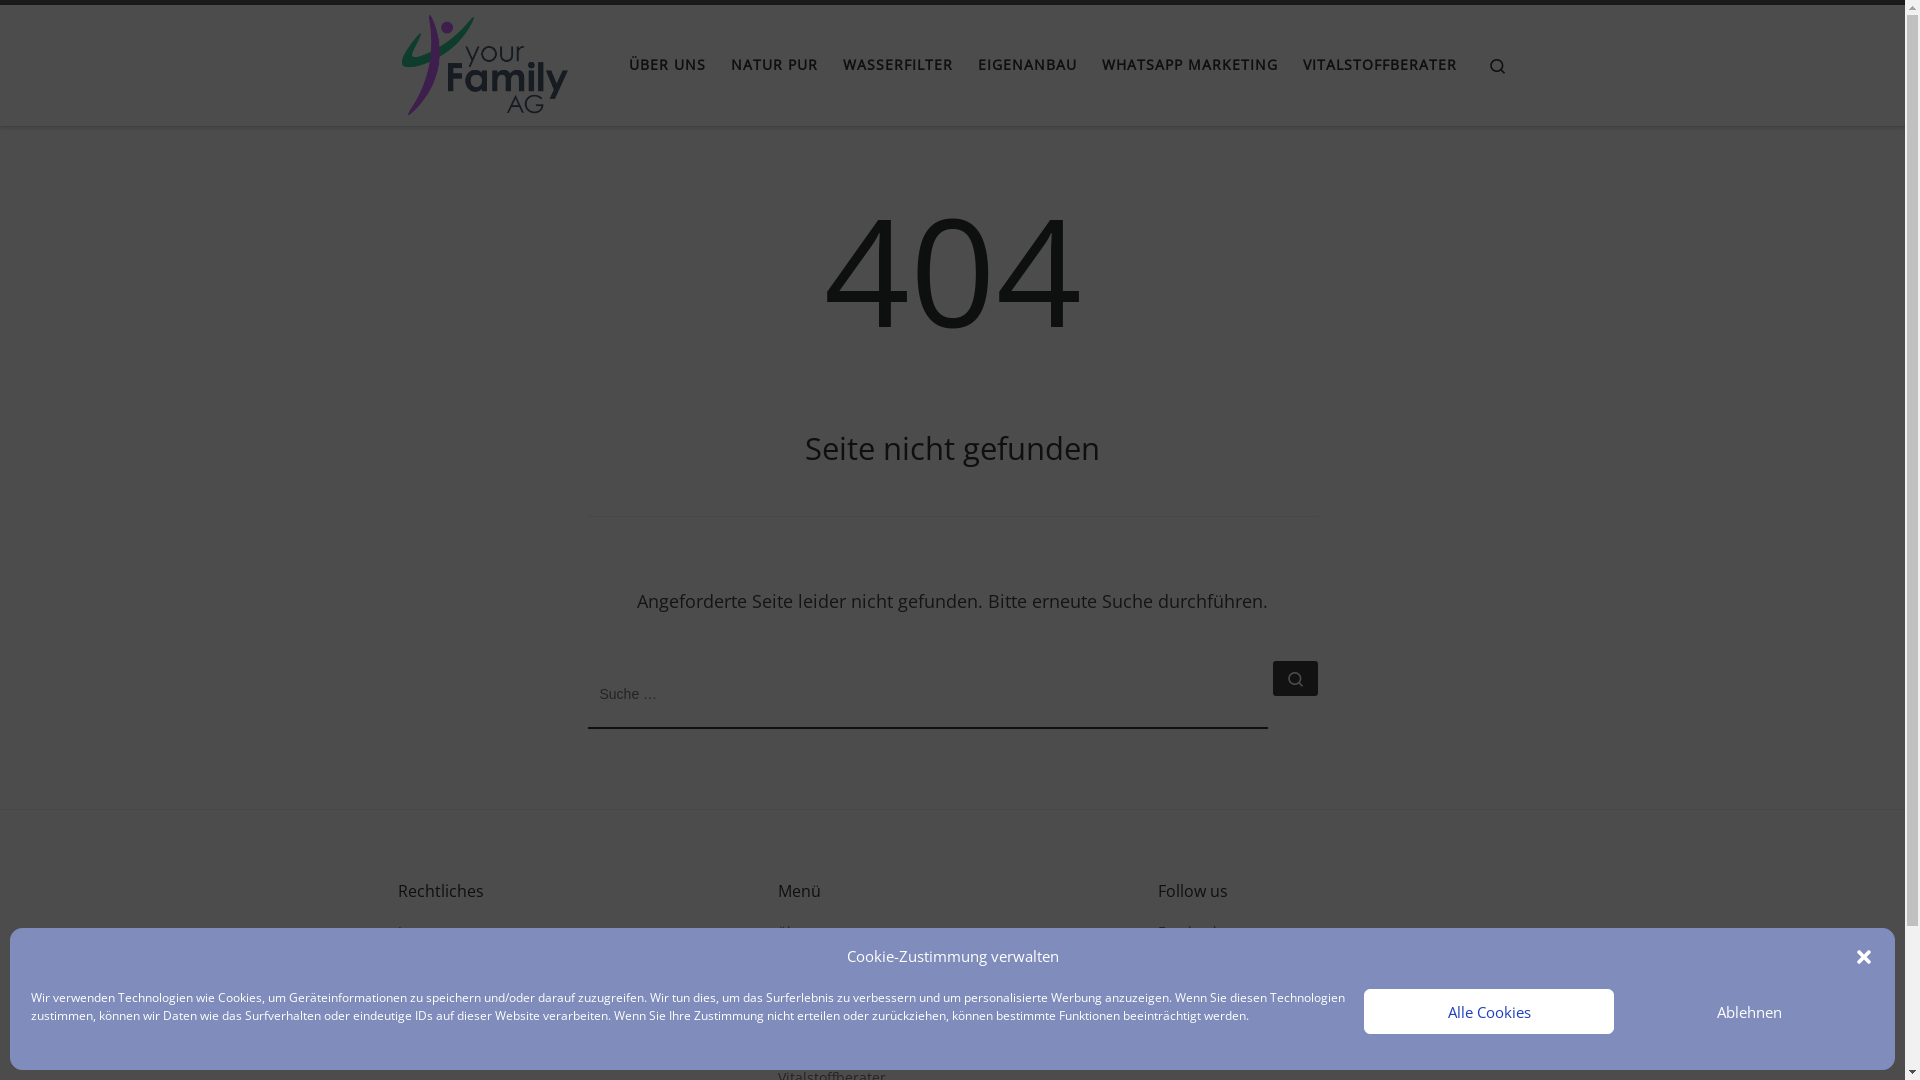 The image size is (1920, 1080). I want to click on Zum Inhalt springen, so click(96, 28).